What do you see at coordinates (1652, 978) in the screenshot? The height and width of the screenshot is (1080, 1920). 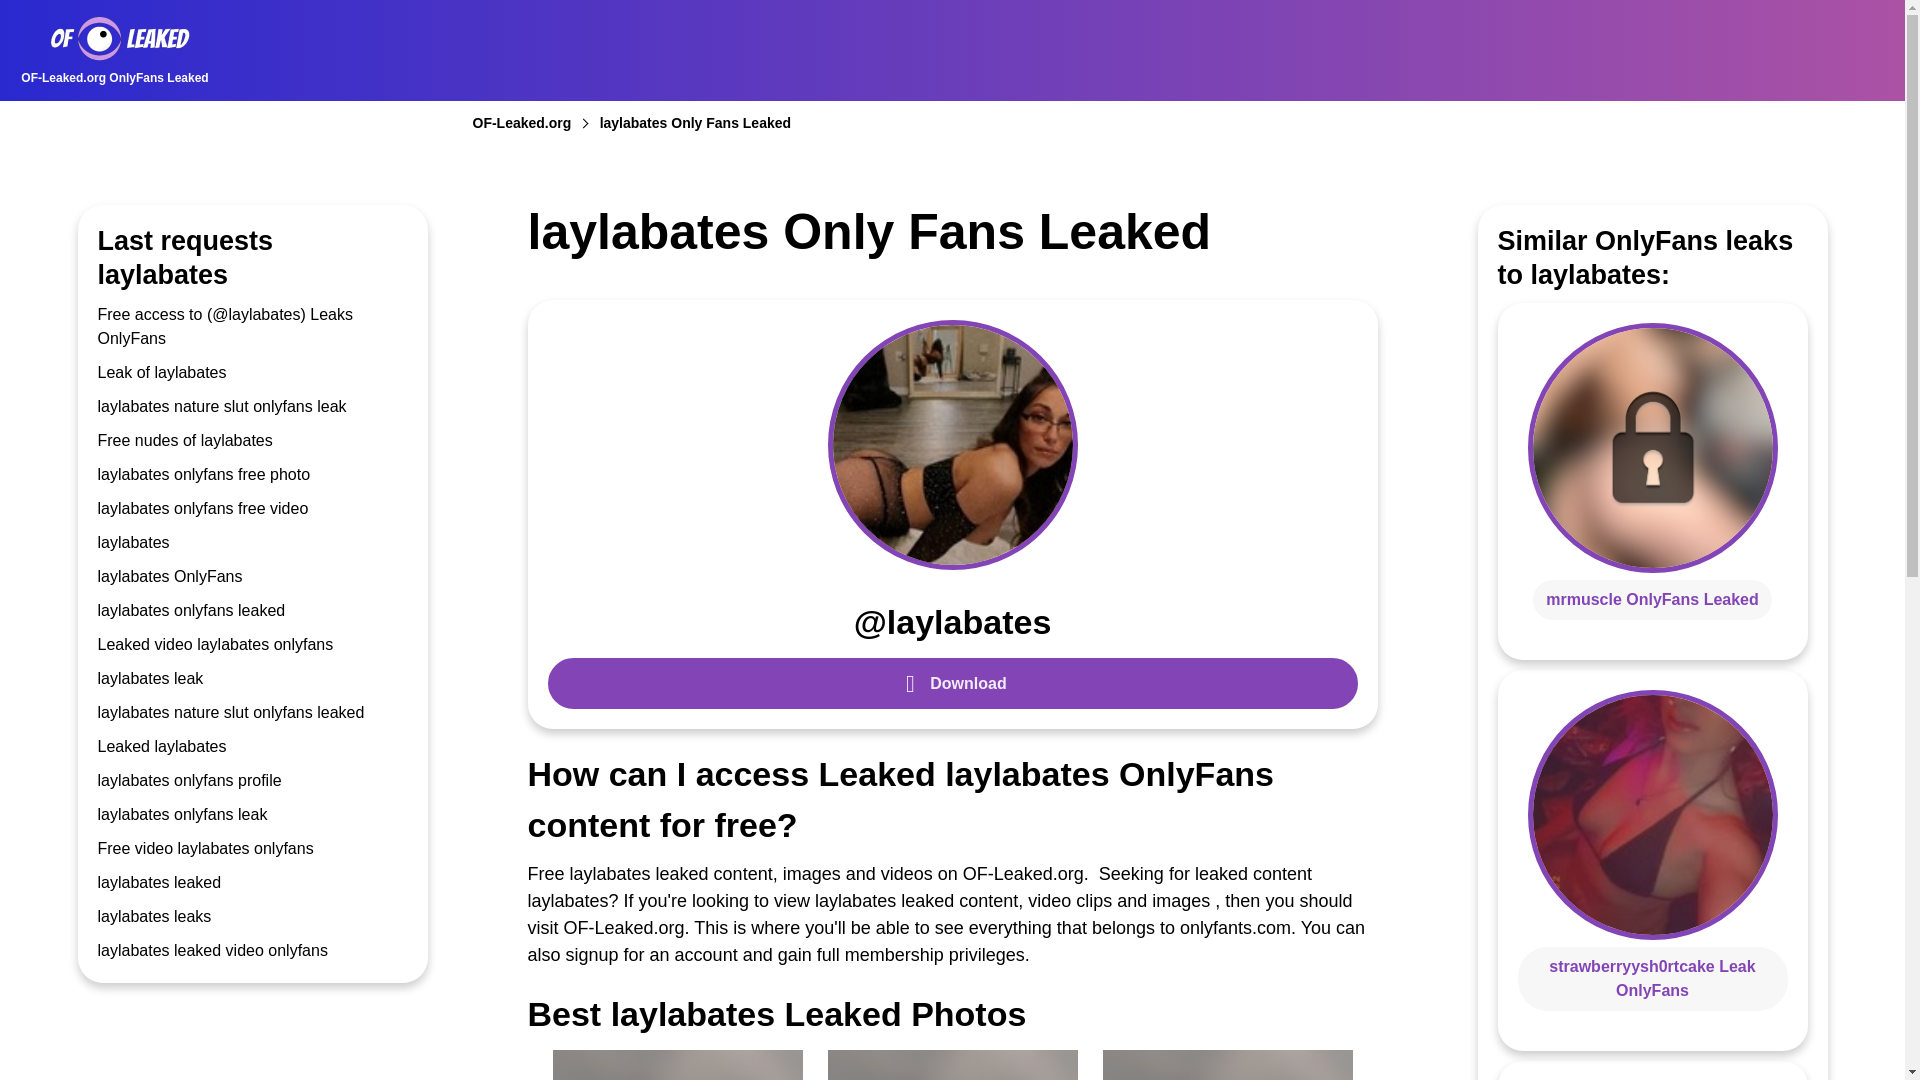 I see `strawberryysh0rtcake Leak OnlyFans` at bounding box center [1652, 978].